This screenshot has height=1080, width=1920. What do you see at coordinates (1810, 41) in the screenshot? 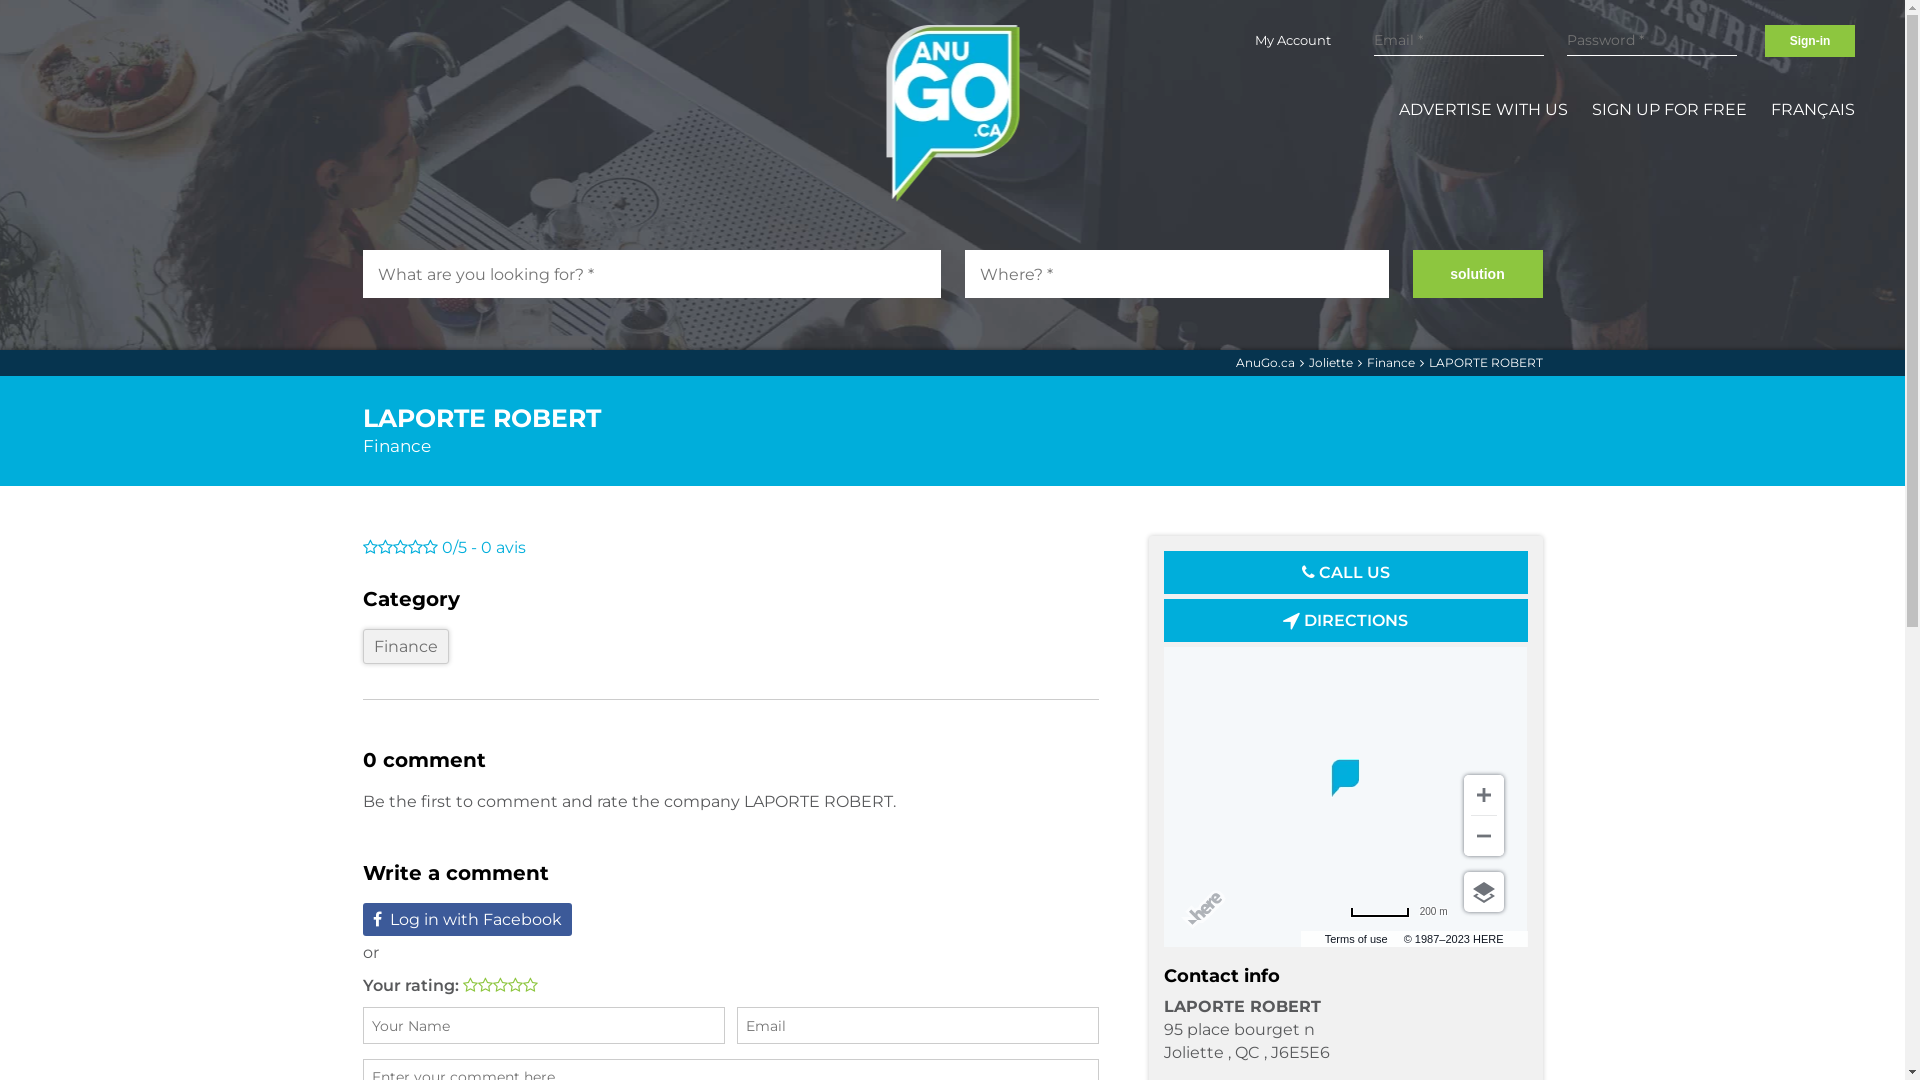
I see `Sign-in` at bounding box center [1810, 41].